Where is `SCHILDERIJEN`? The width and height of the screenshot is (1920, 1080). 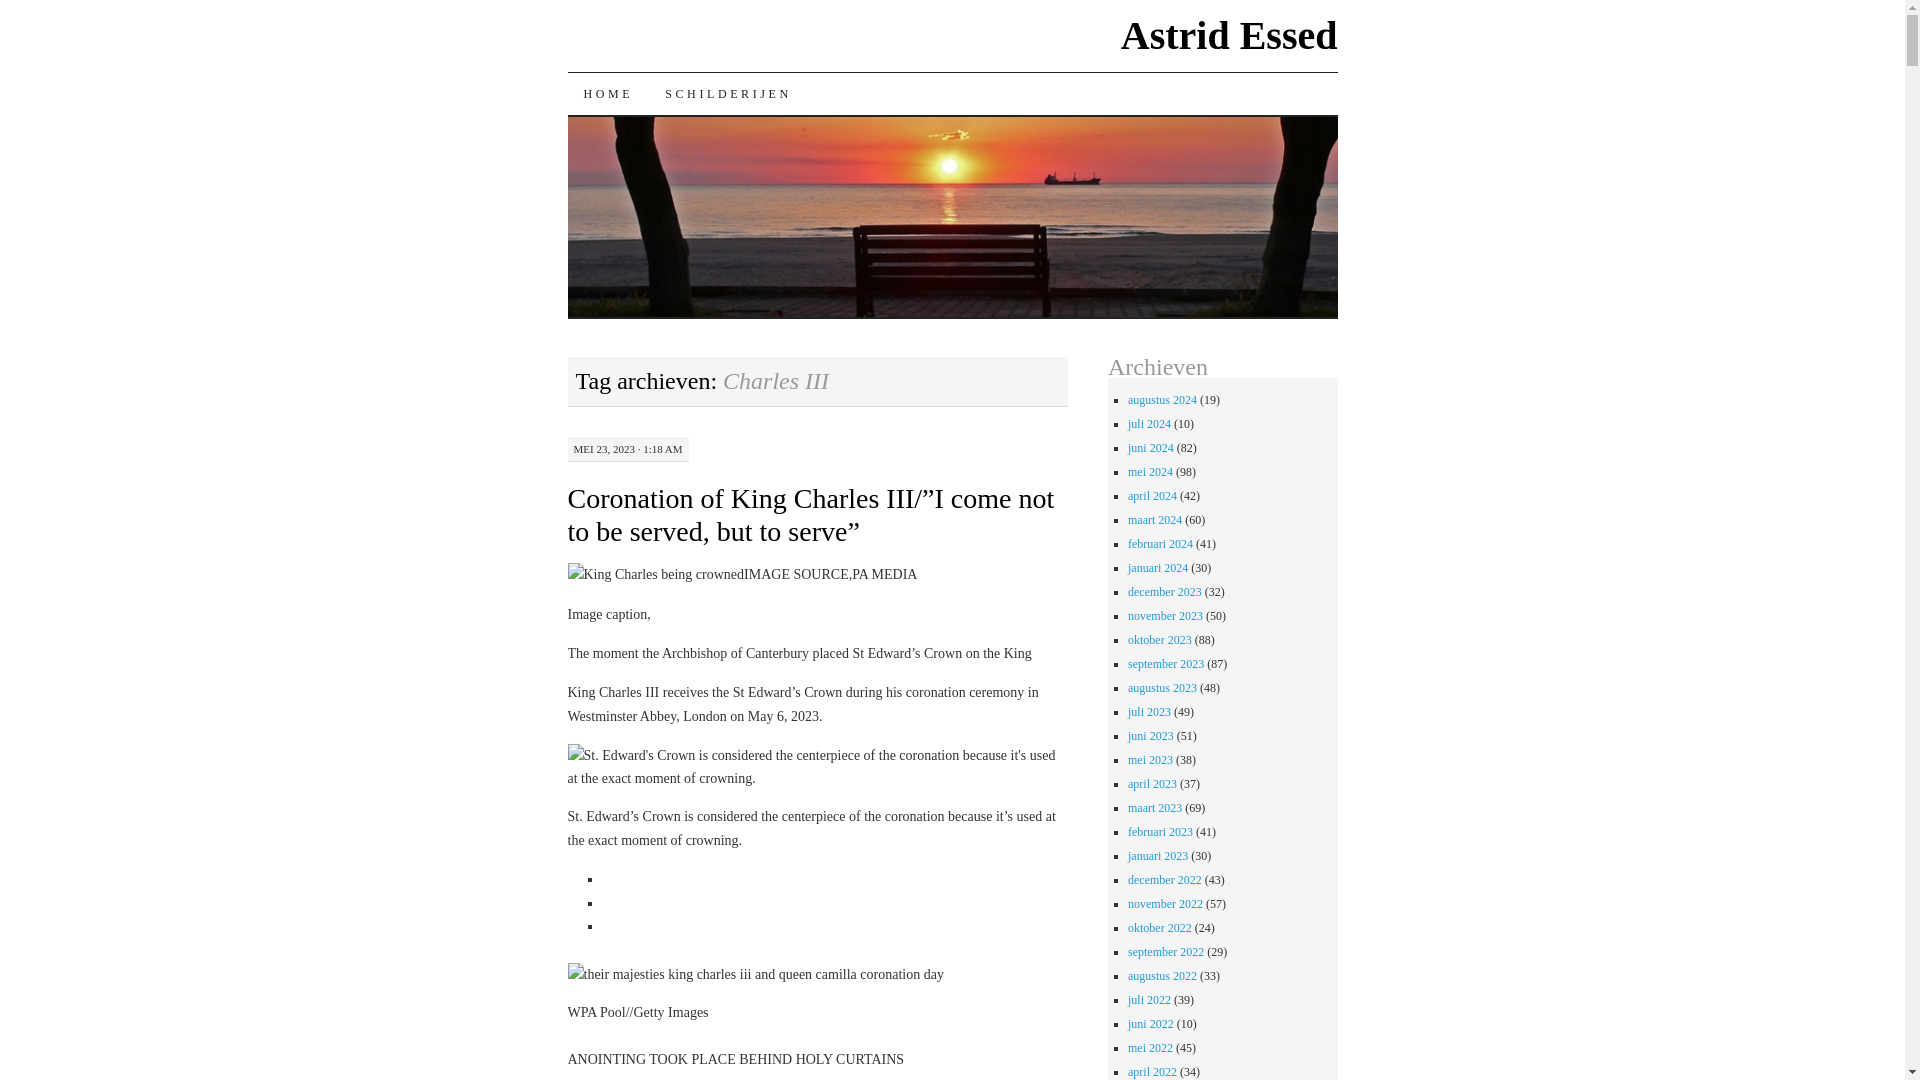 SCHILDERIJEN is located at coordinates (728, 94).